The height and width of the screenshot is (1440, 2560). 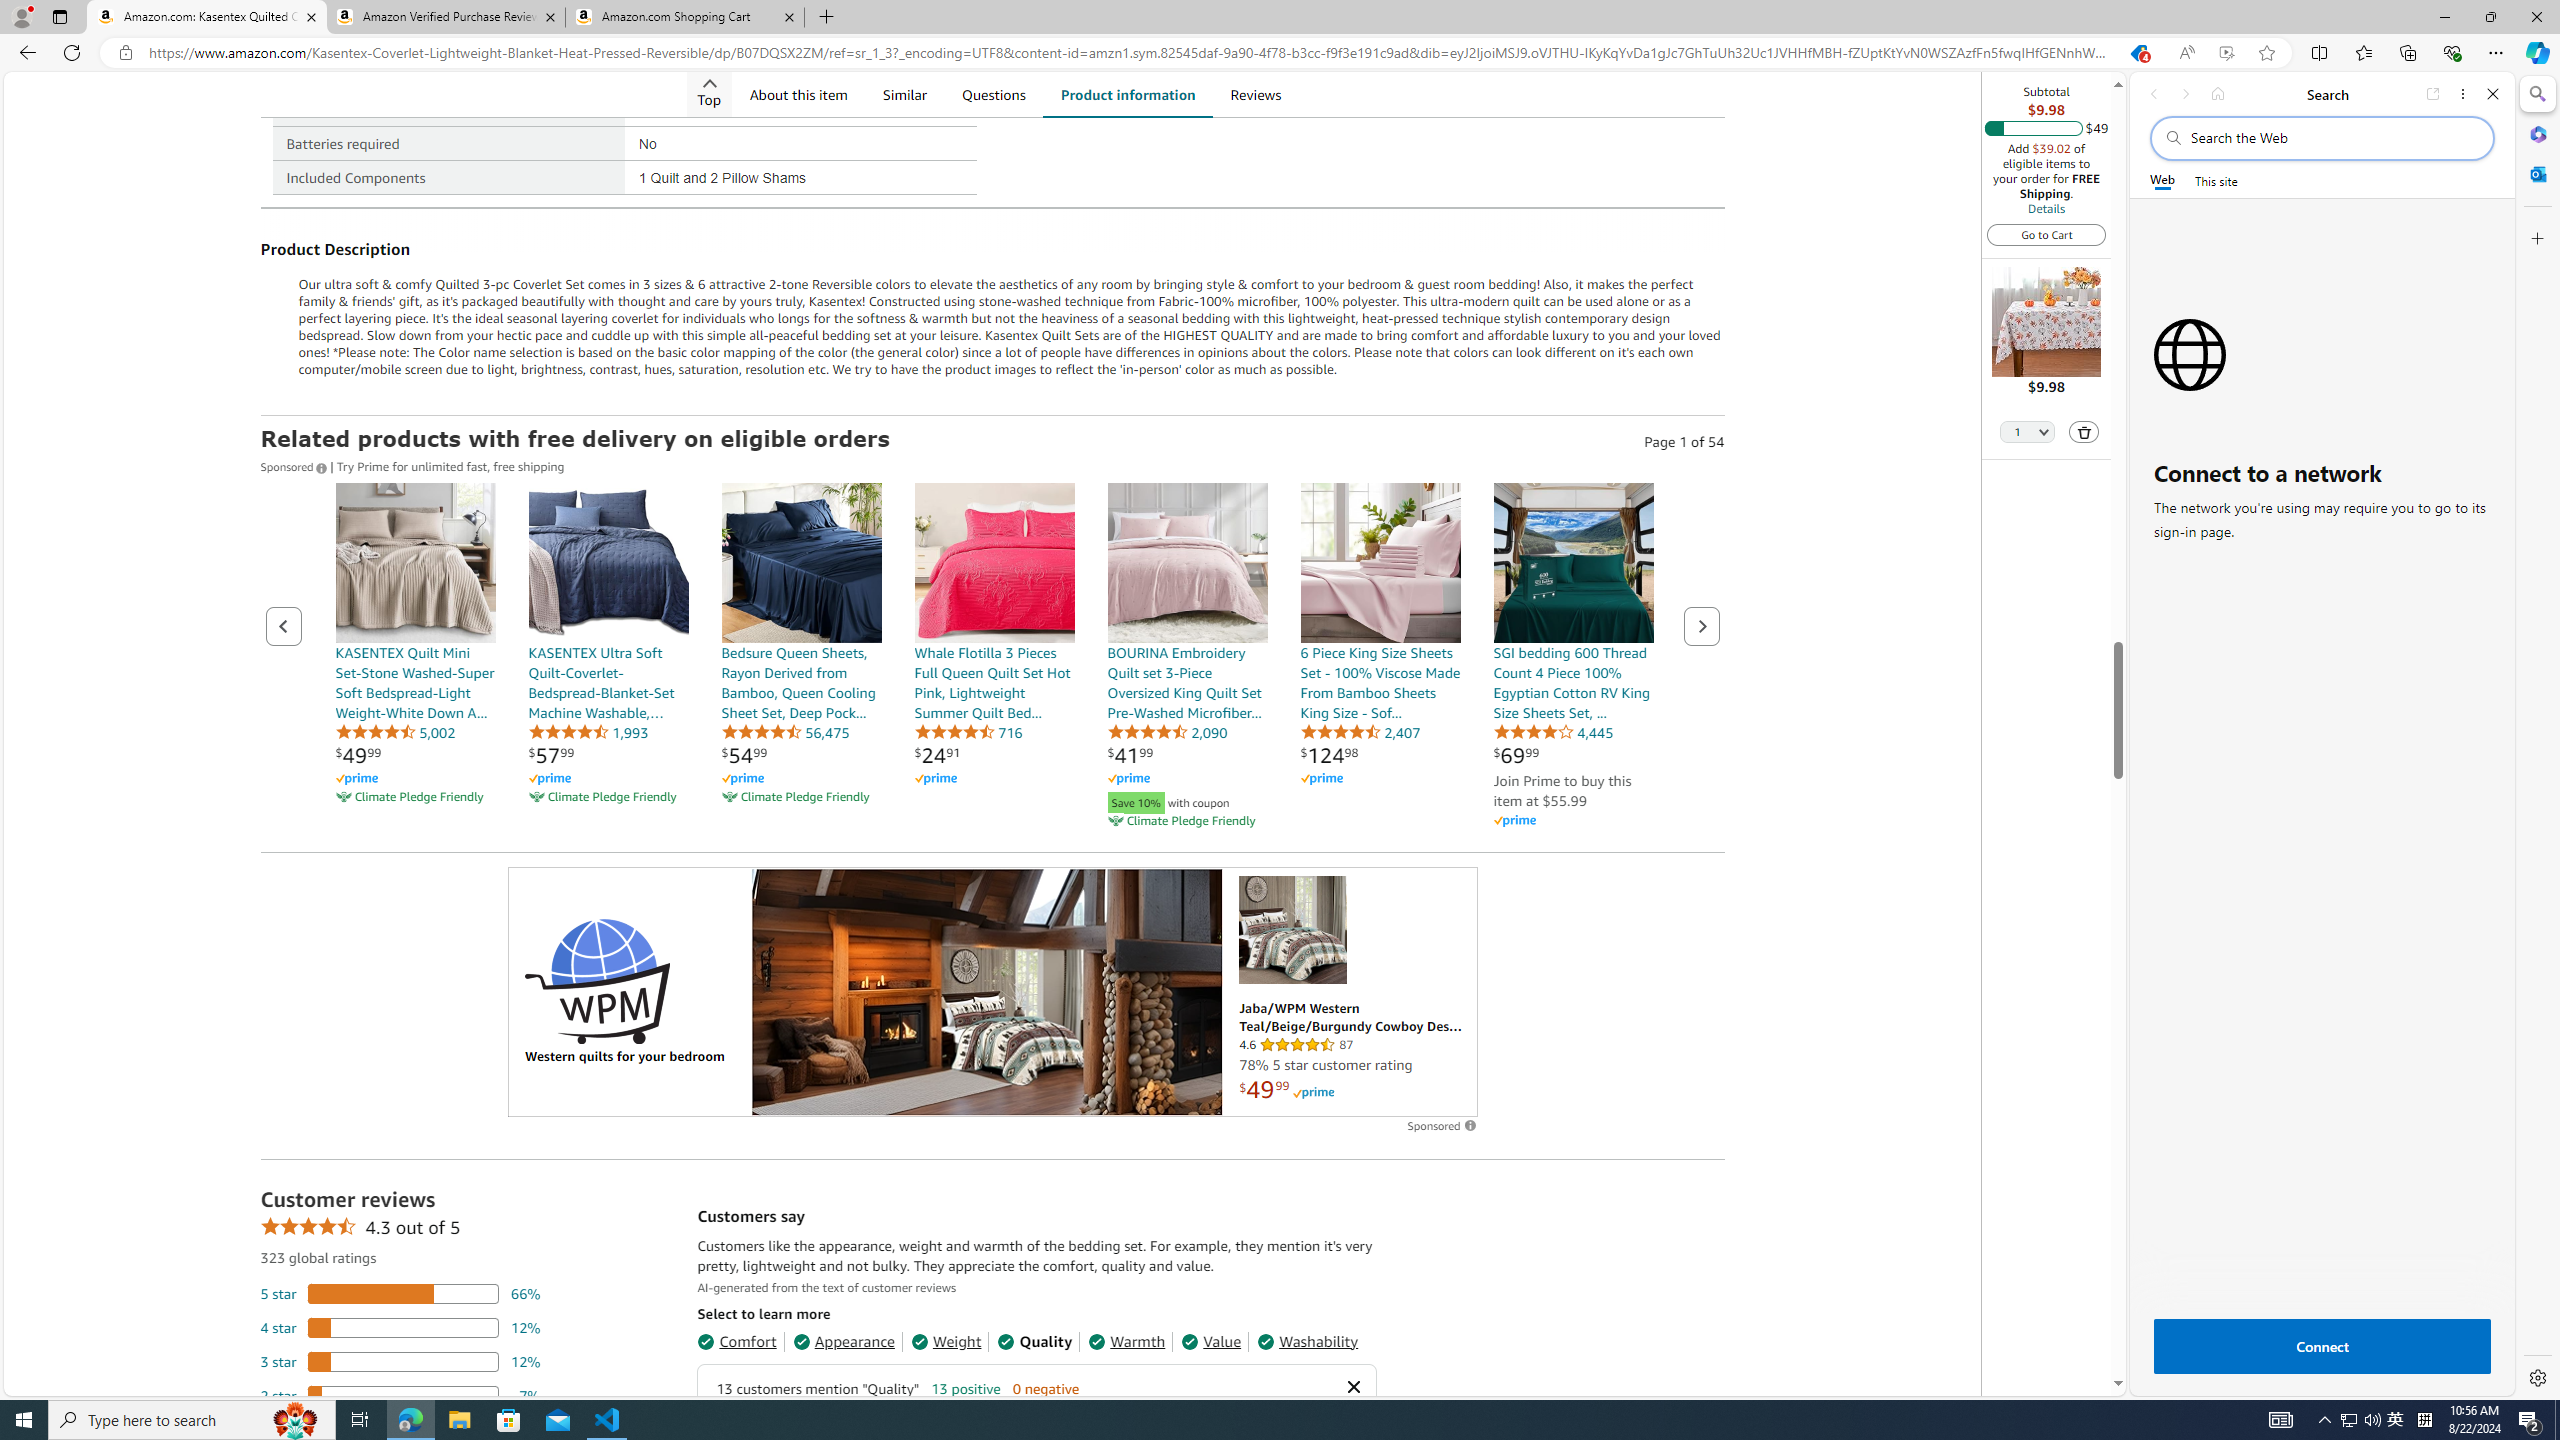 I want to click on 716$24.91, so click(x=994, y=657).